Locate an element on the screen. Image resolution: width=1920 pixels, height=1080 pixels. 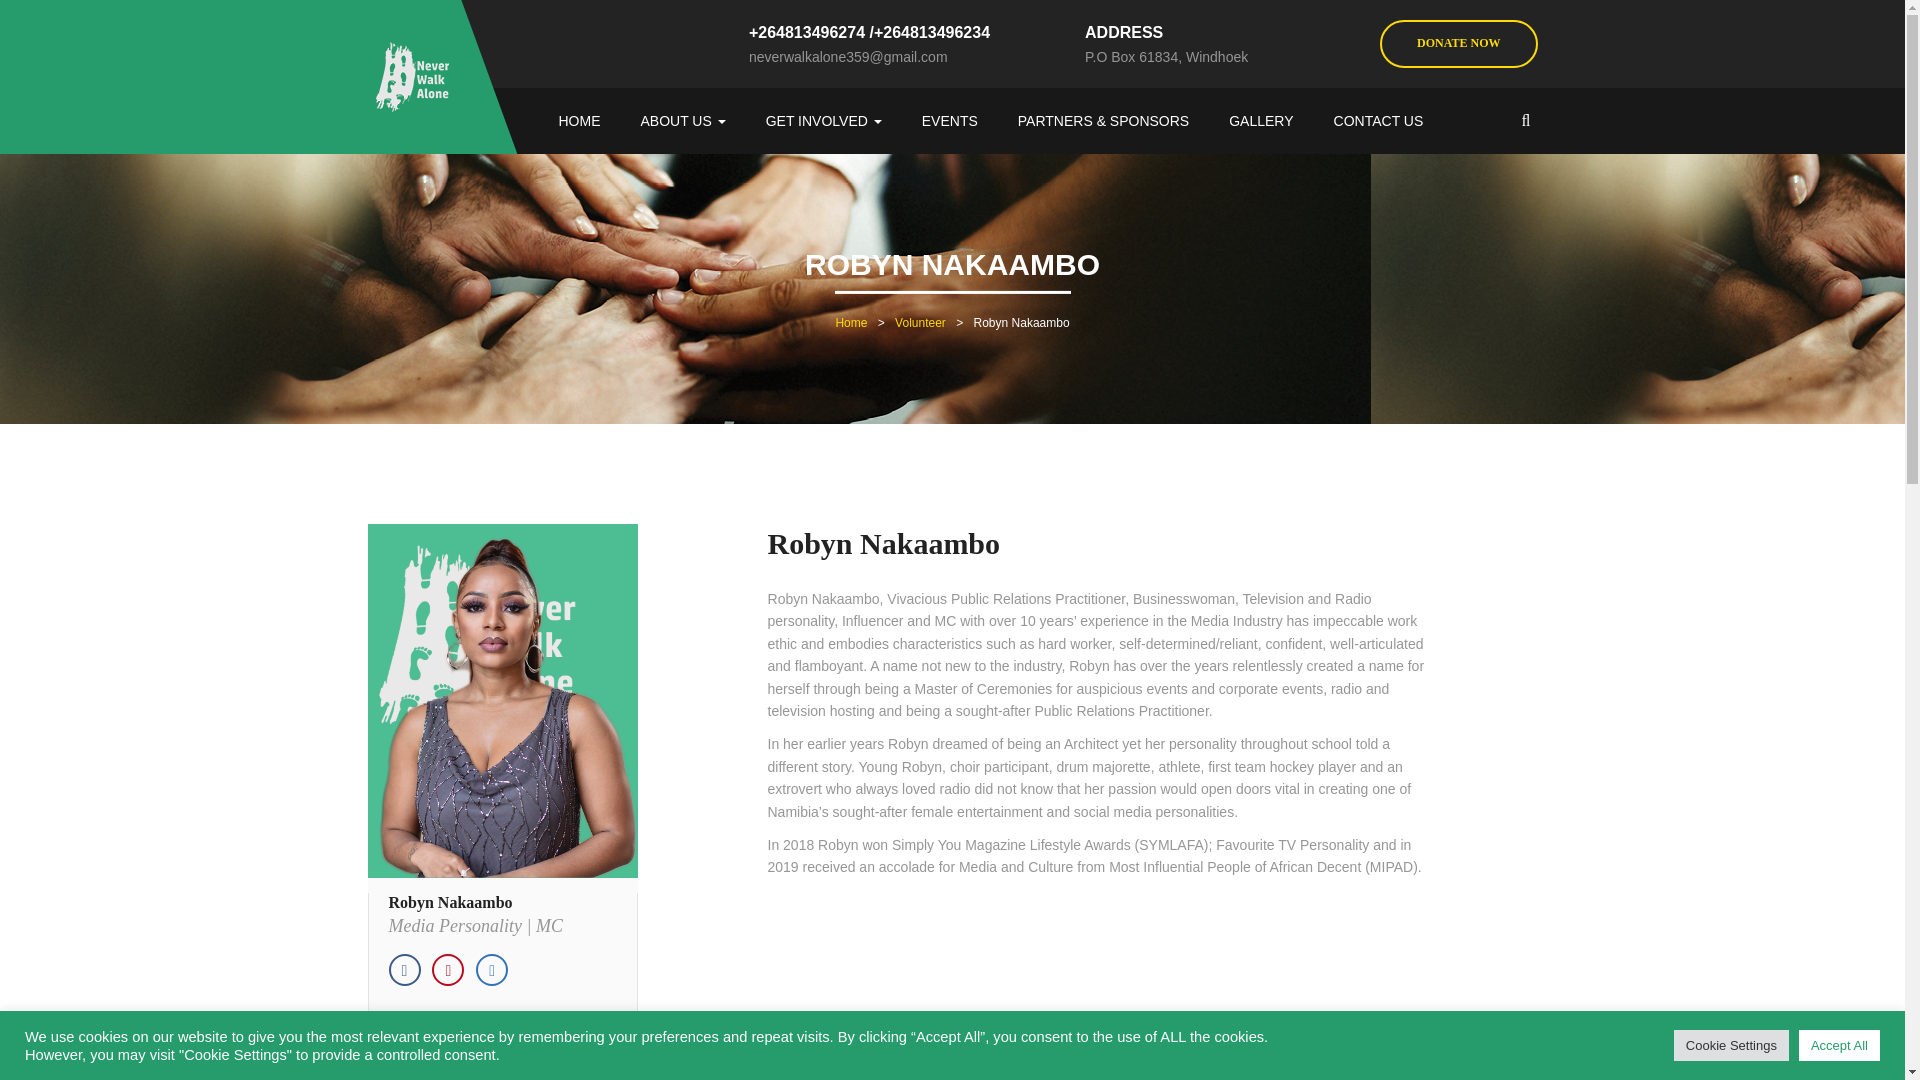
HOME is located at coordinates (578, 120).